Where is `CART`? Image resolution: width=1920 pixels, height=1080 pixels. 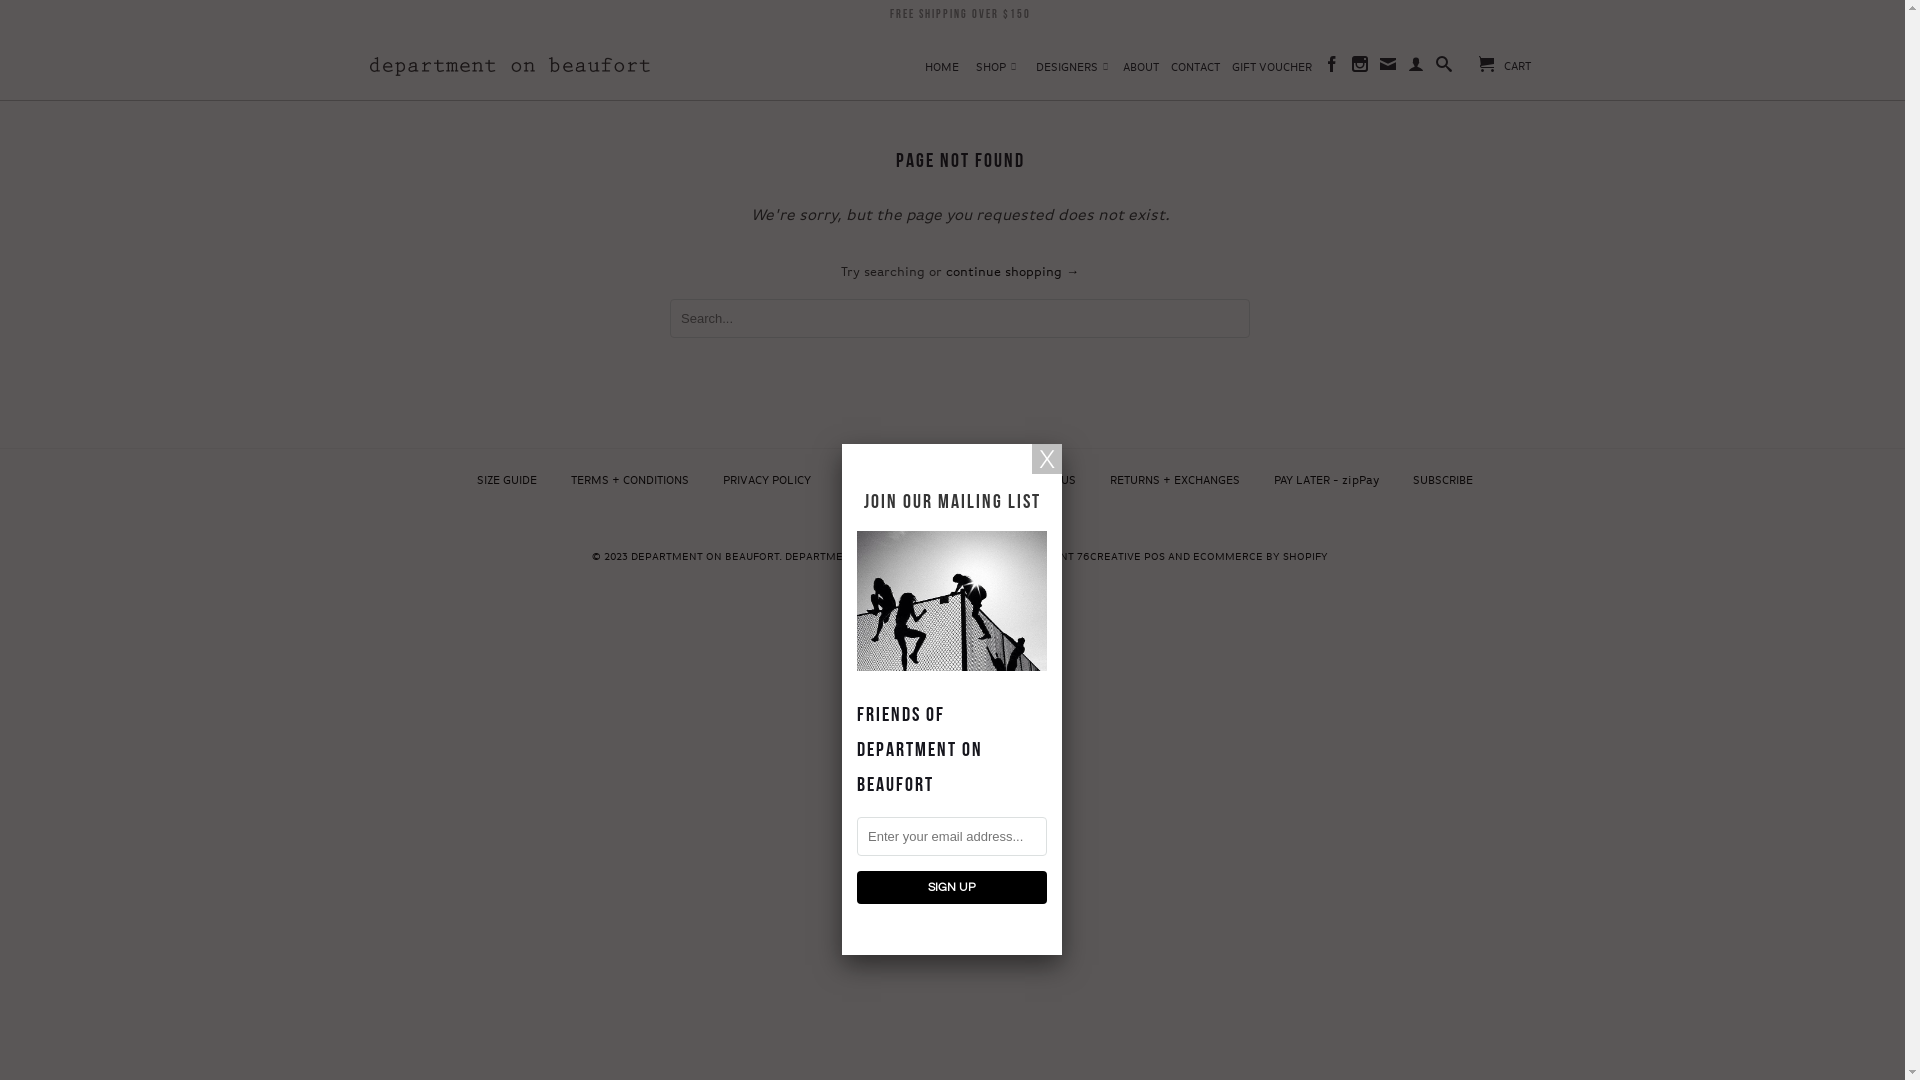
CART is located at coordinates (1505, 65).